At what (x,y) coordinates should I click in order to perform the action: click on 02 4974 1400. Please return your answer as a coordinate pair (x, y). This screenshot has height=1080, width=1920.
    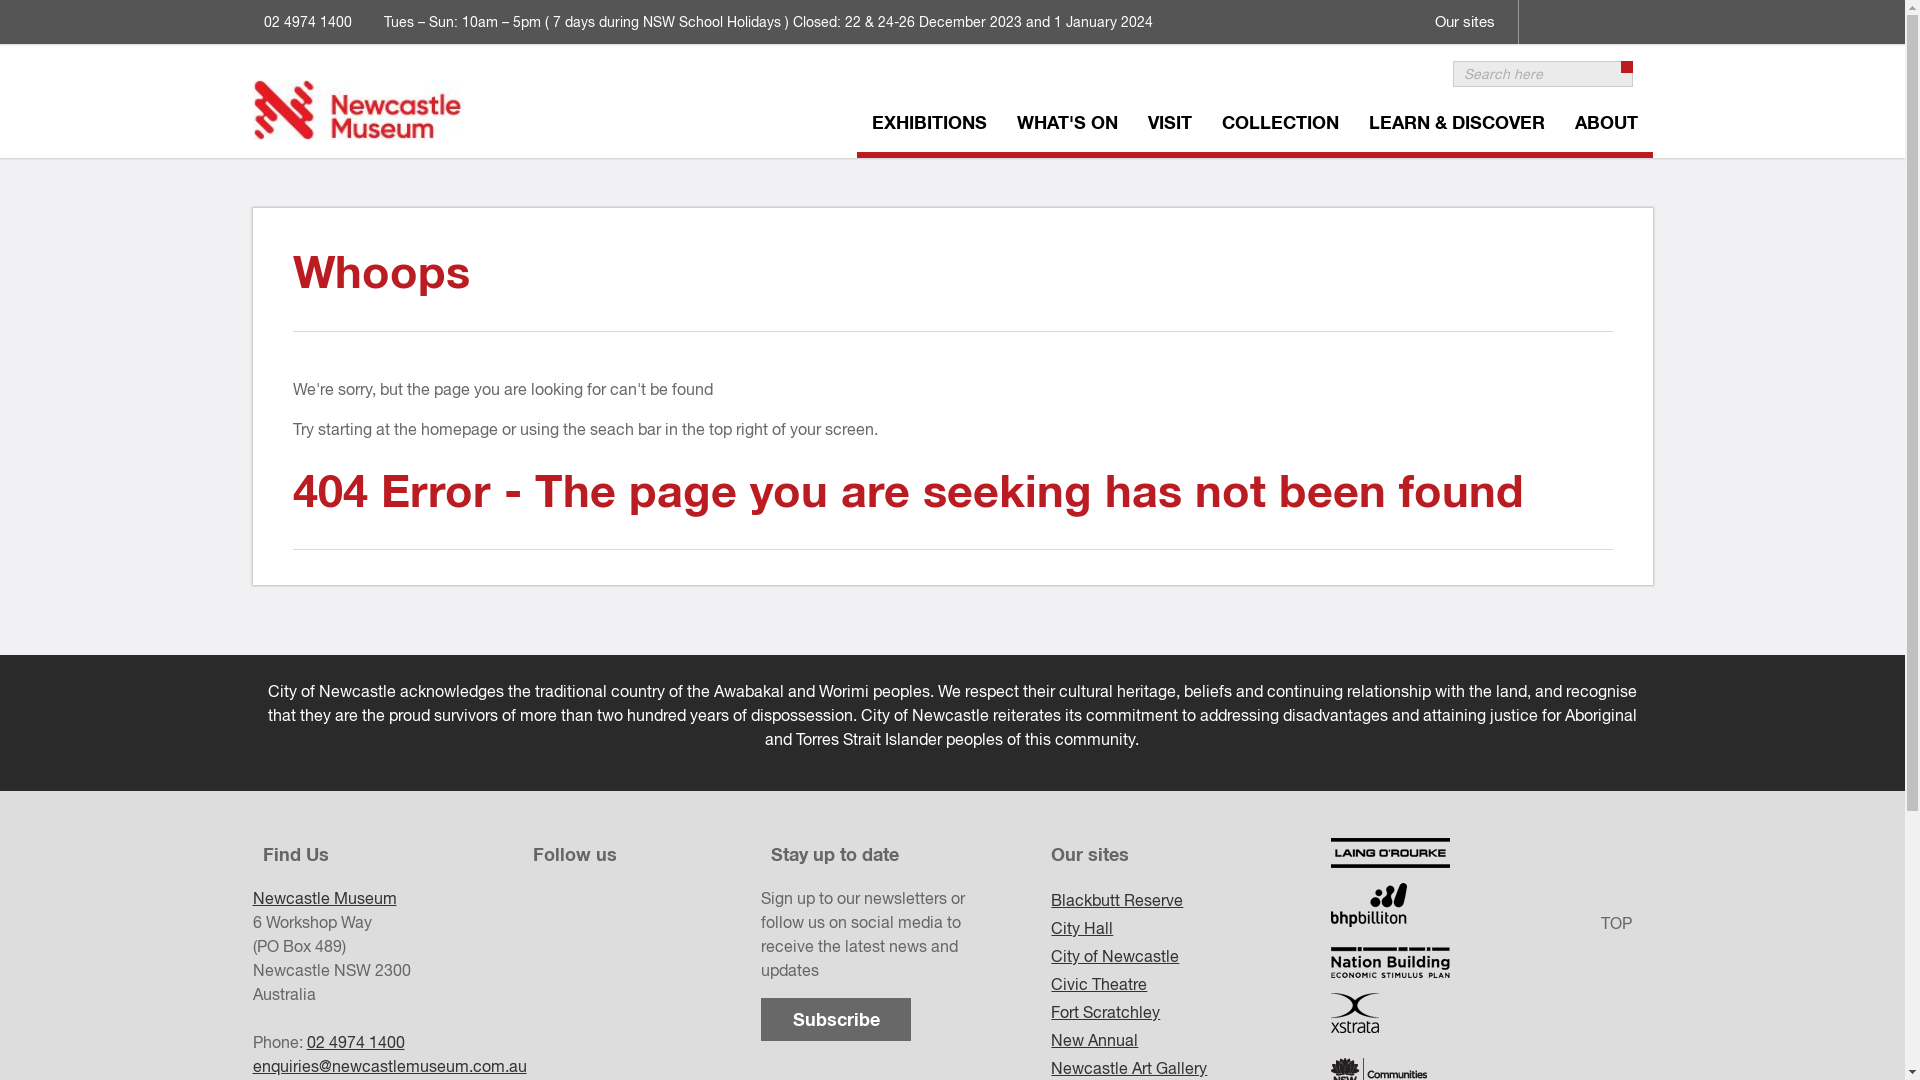
    Looking at the image, I should click on (308, 22).